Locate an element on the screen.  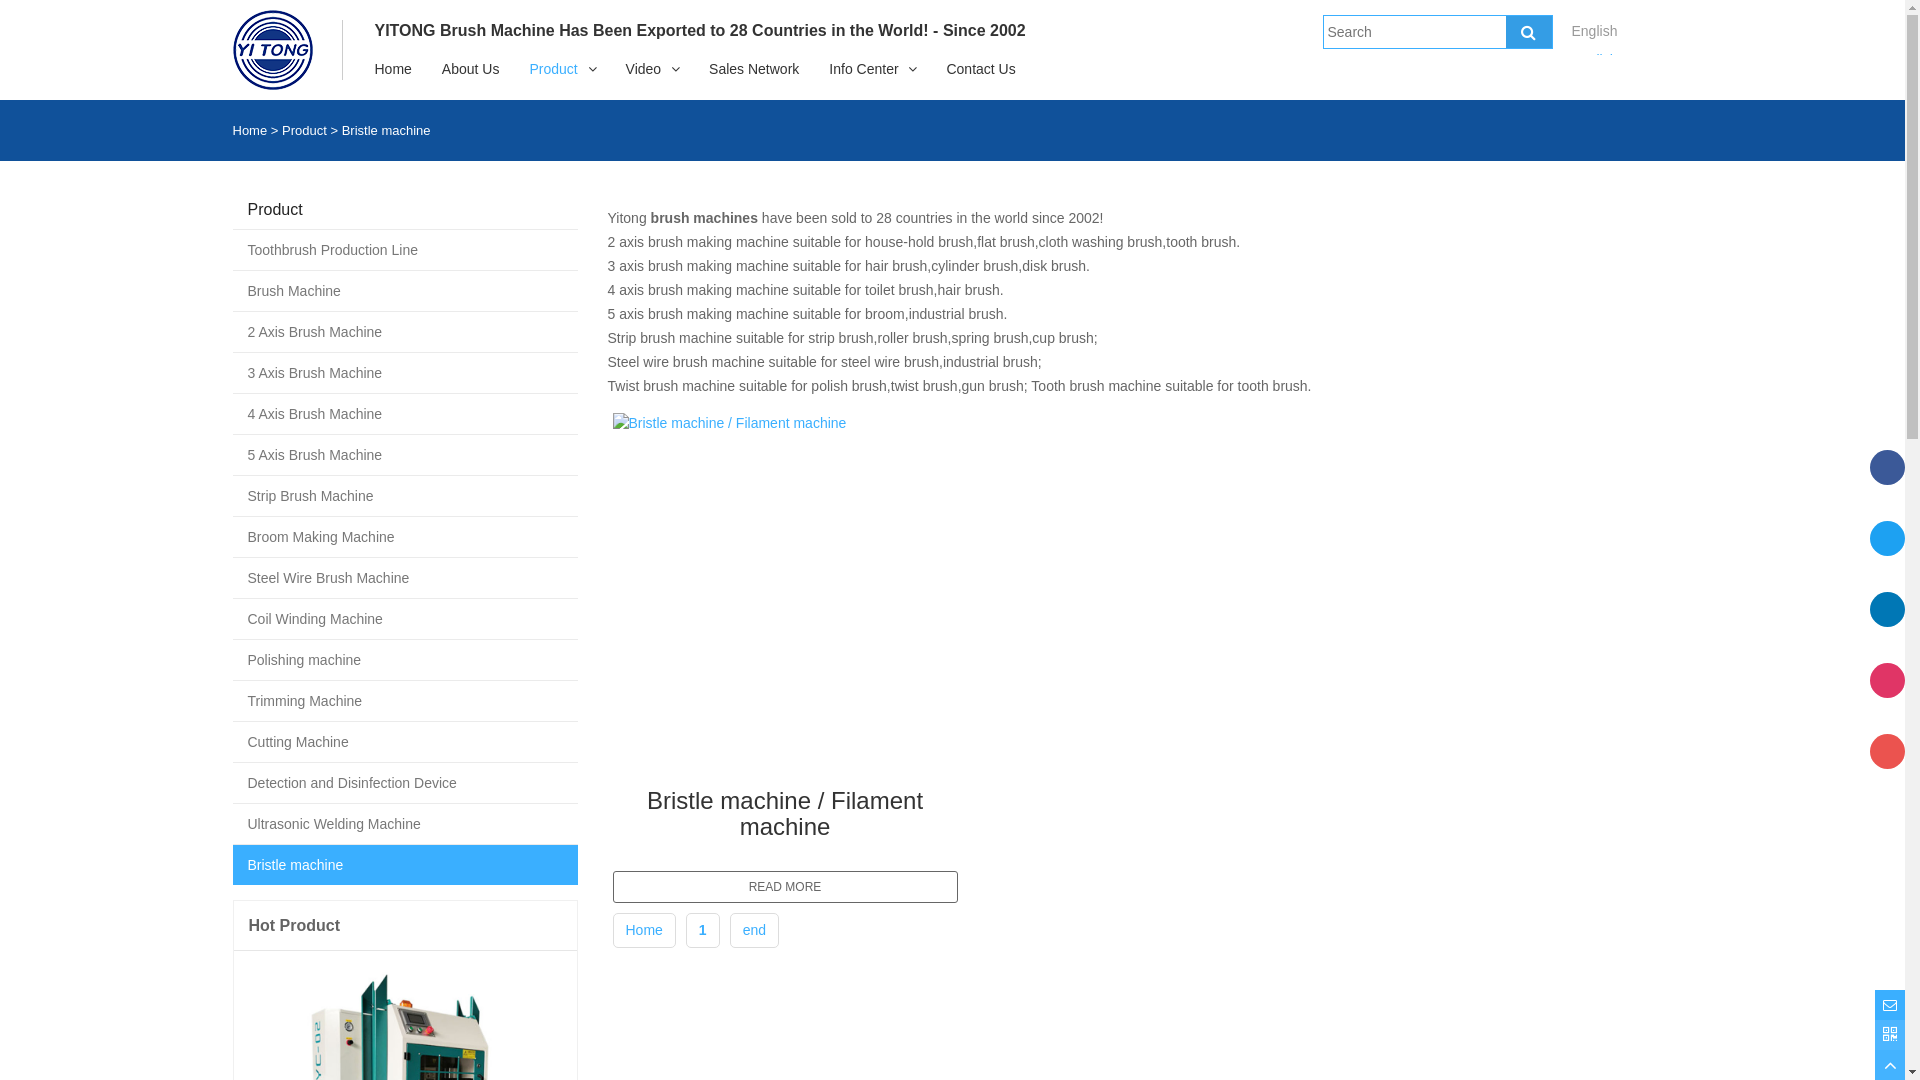
end is located at coordinates (754, 930).